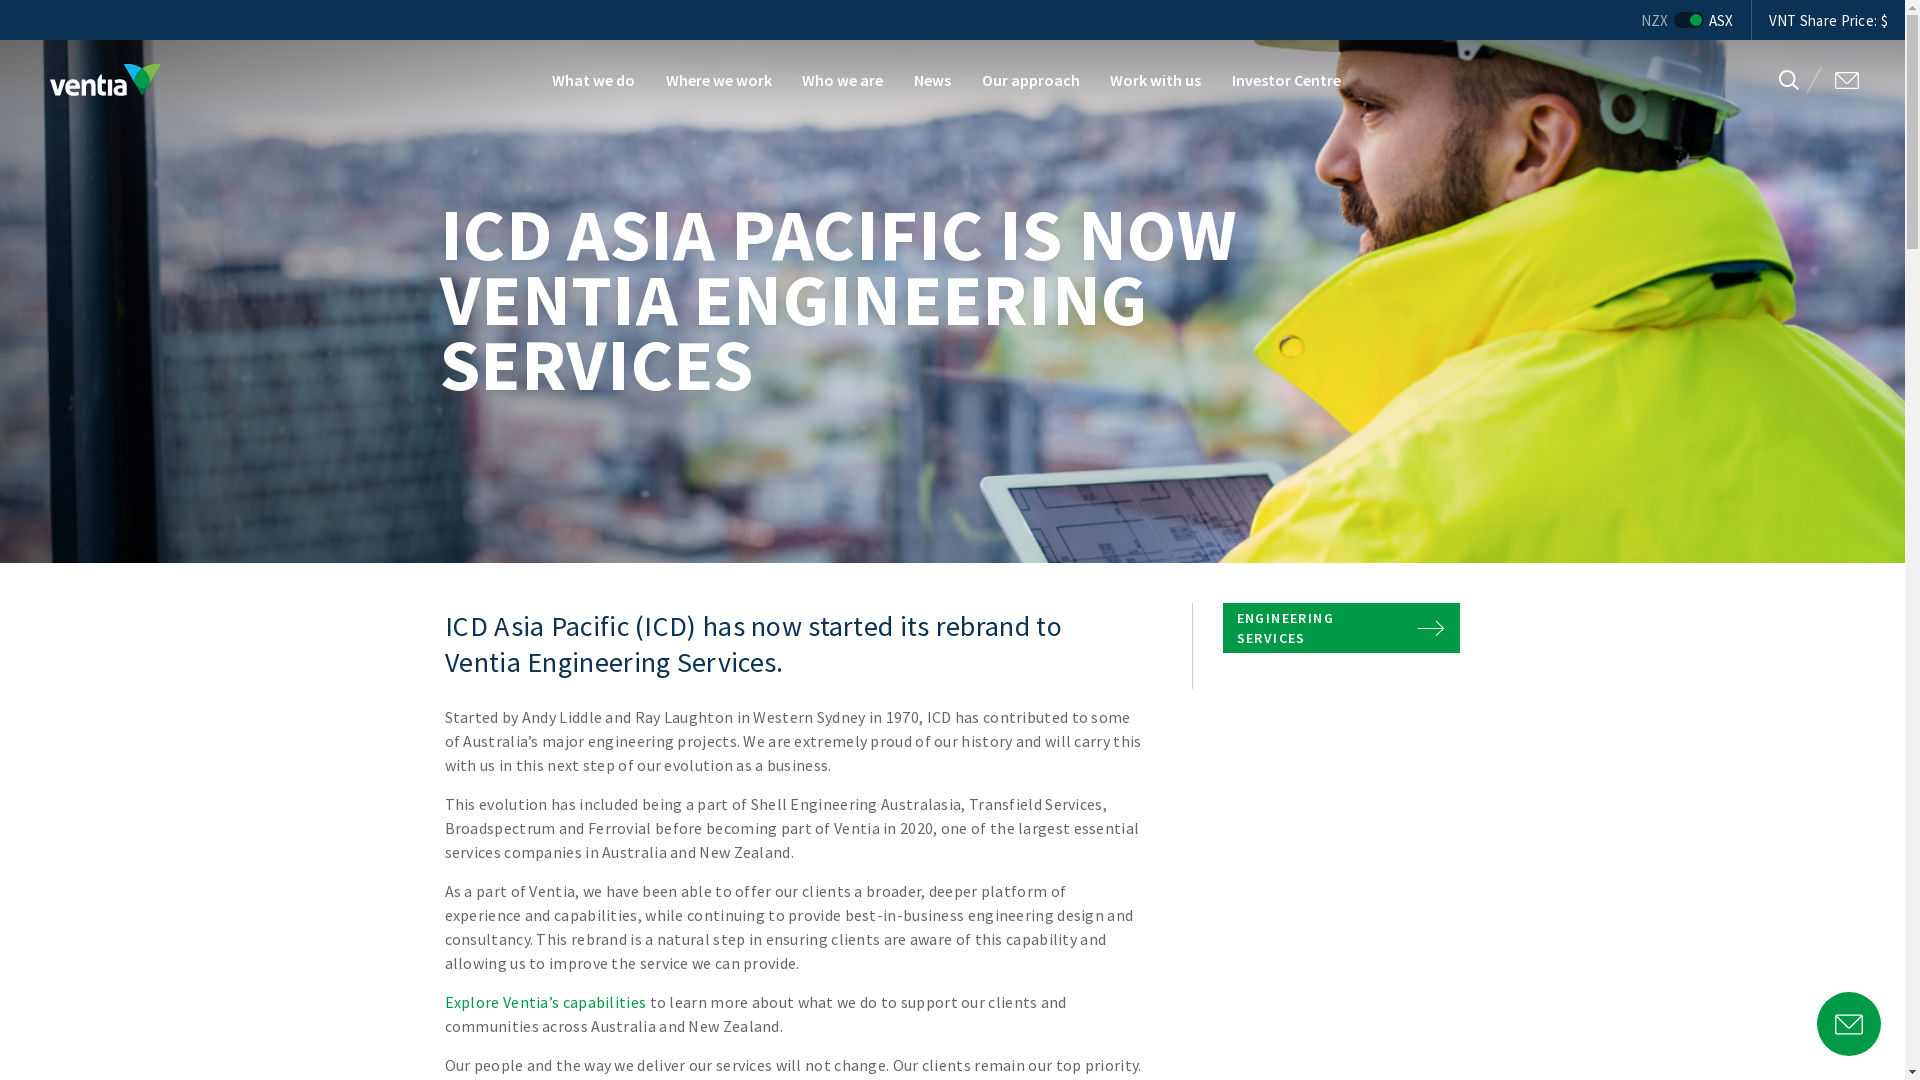 Image resolution: width=1920 pixels, height=1080 pixels. Describe the element at coordinates (1287, 80) in the screenshot. I see `Investor Centre` at that location.